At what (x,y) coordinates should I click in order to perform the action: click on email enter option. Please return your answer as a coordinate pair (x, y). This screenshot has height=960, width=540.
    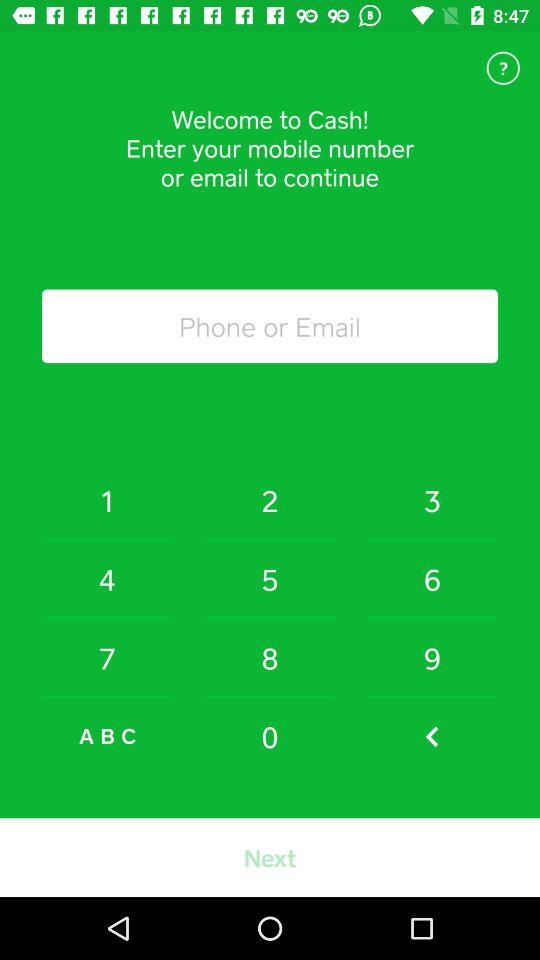
    Looking at the image, I should click on (270, 326).